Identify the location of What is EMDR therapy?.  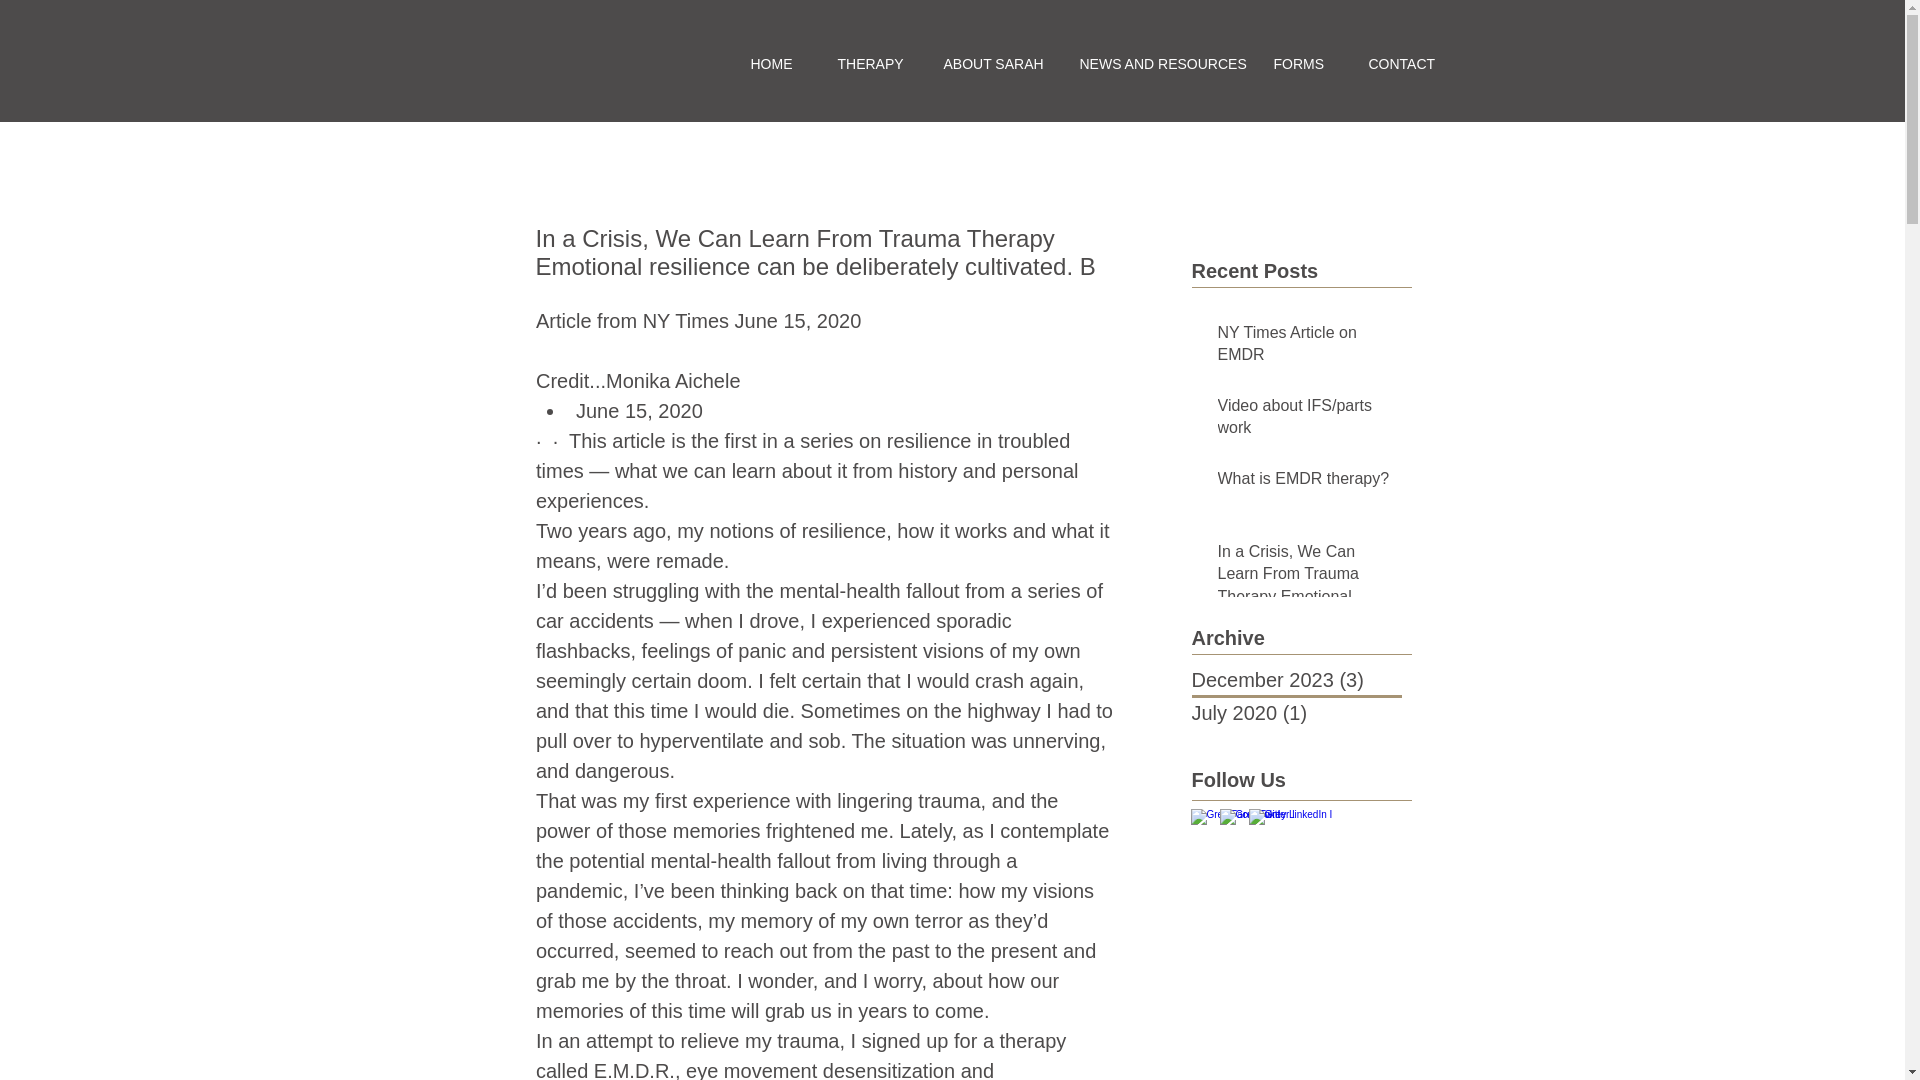
(1308, 482).